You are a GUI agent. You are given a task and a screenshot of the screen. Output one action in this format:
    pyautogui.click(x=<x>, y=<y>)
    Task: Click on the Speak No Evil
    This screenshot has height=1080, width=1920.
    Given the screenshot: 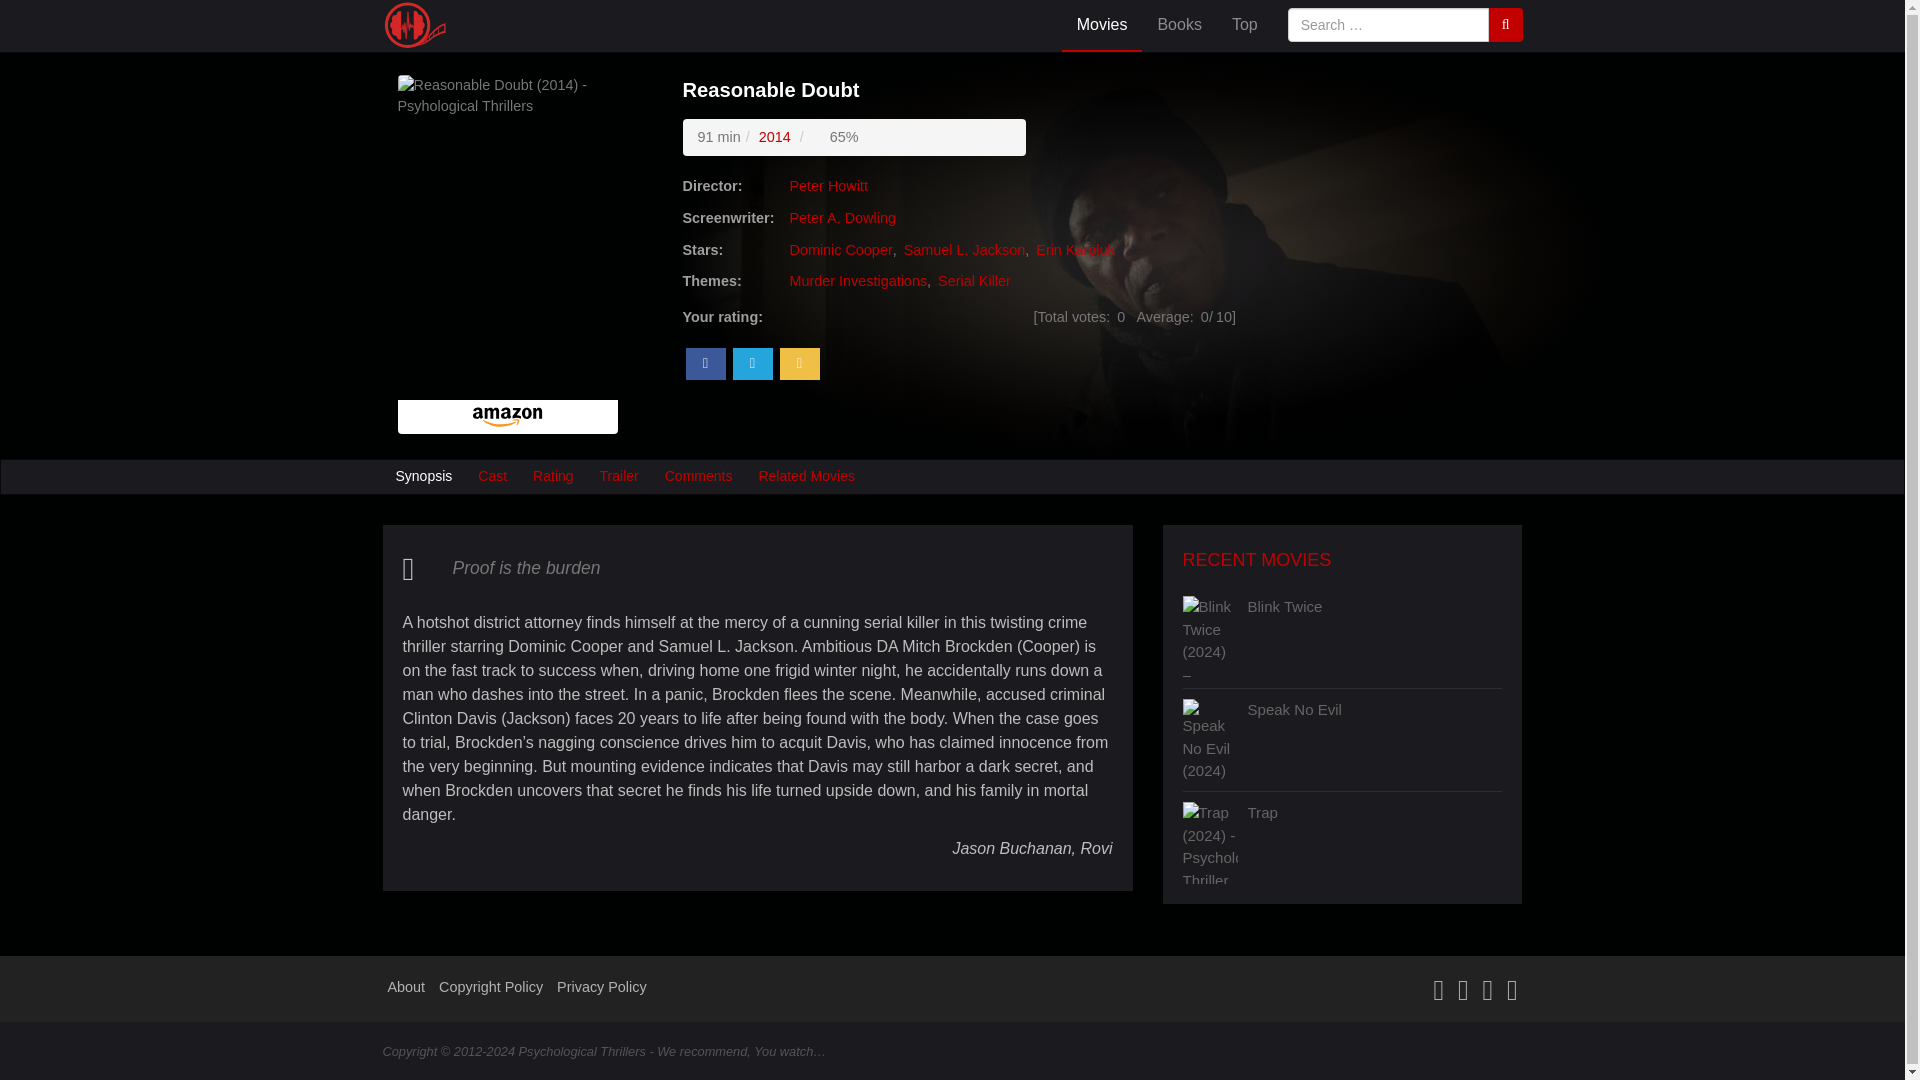 What is the action you would take?
    pyautogui.click(x=1376, y=737)
    